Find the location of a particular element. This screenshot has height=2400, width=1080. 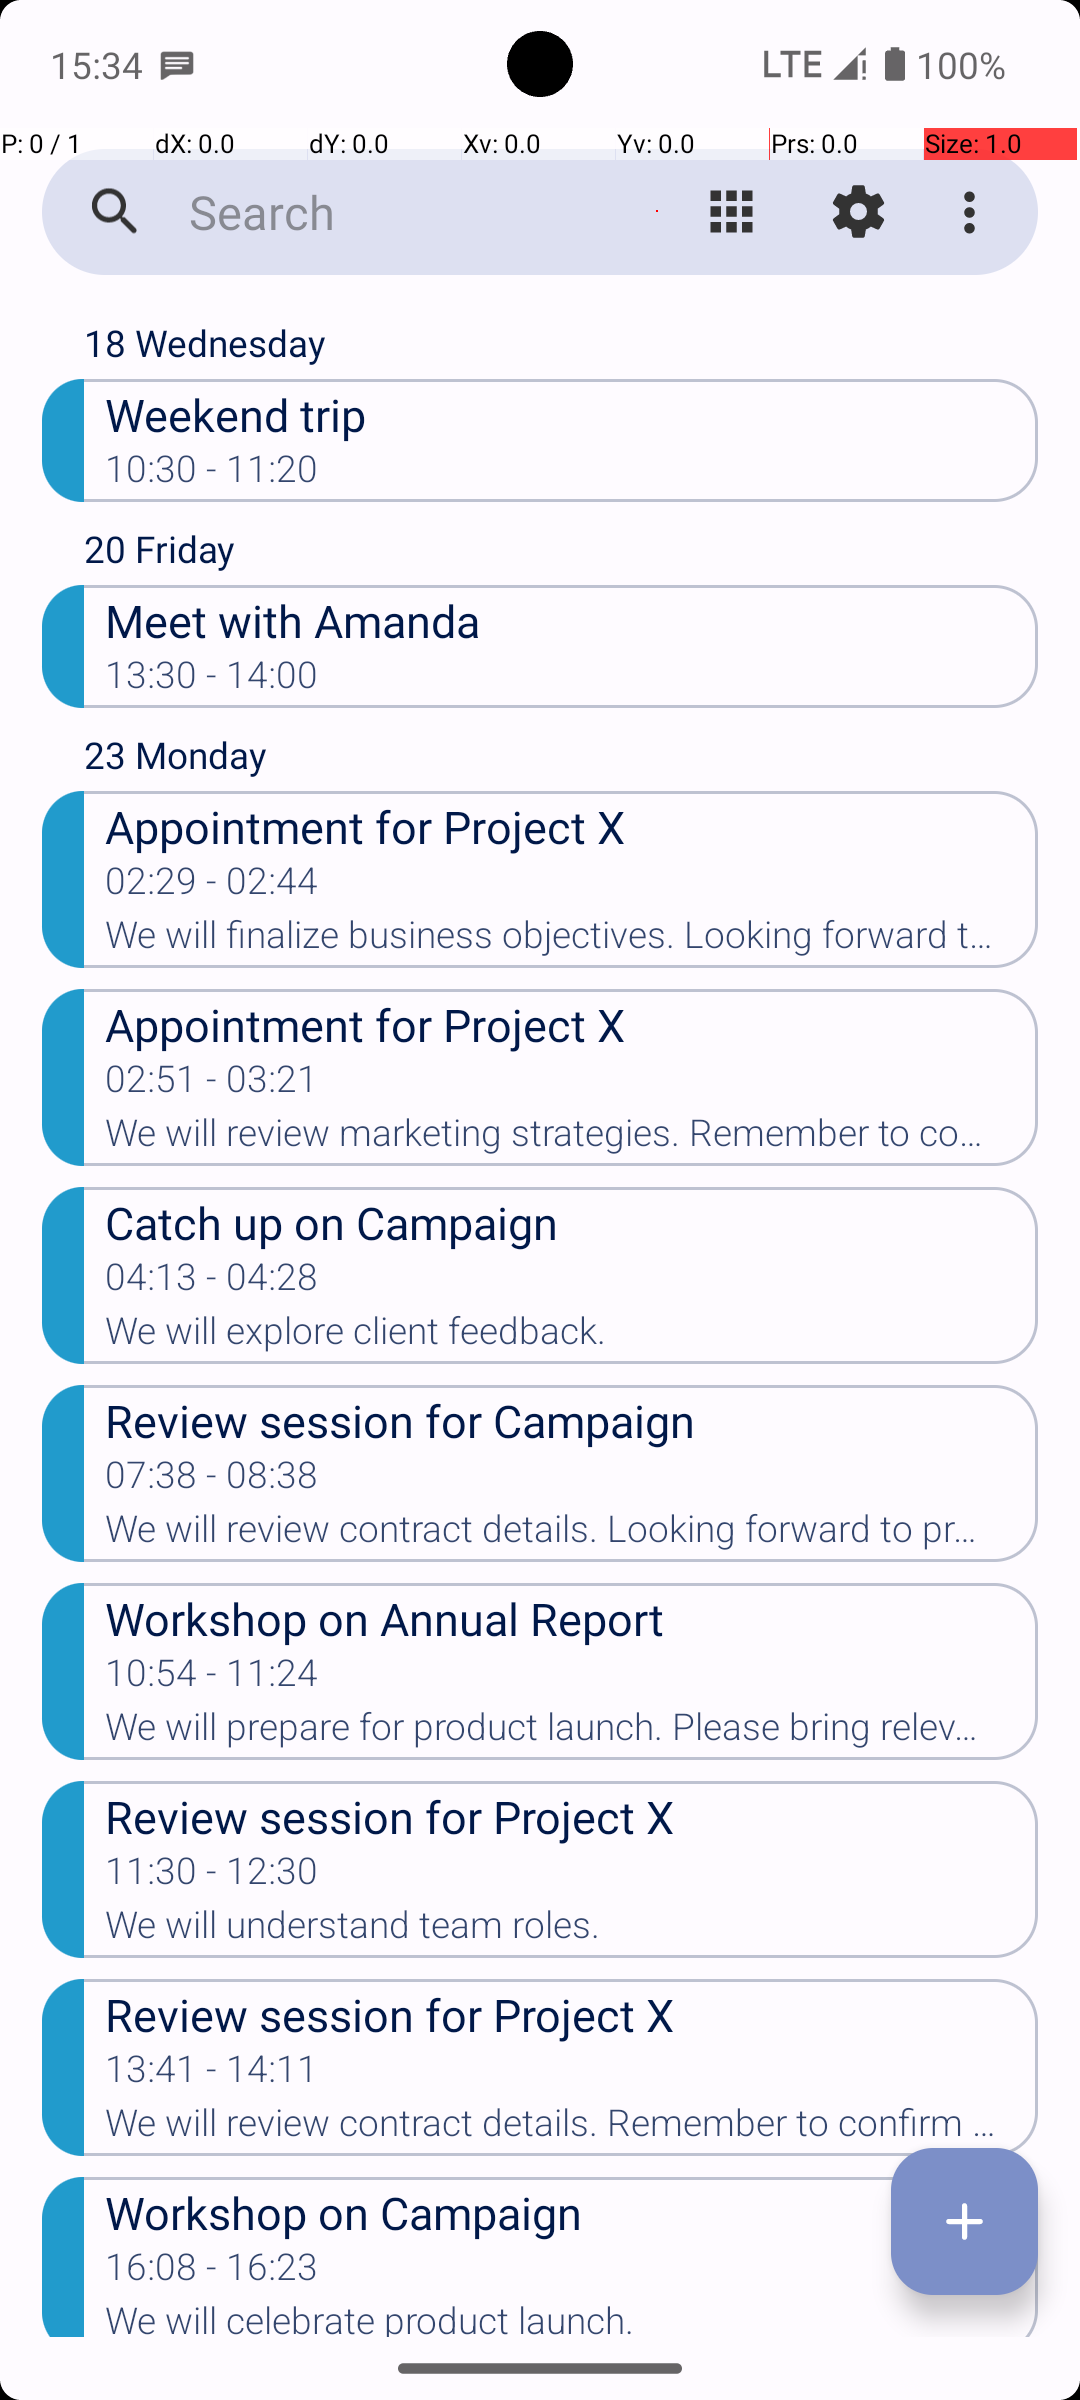

13:41 - 14:11 is located at coordinates (212, 2075).